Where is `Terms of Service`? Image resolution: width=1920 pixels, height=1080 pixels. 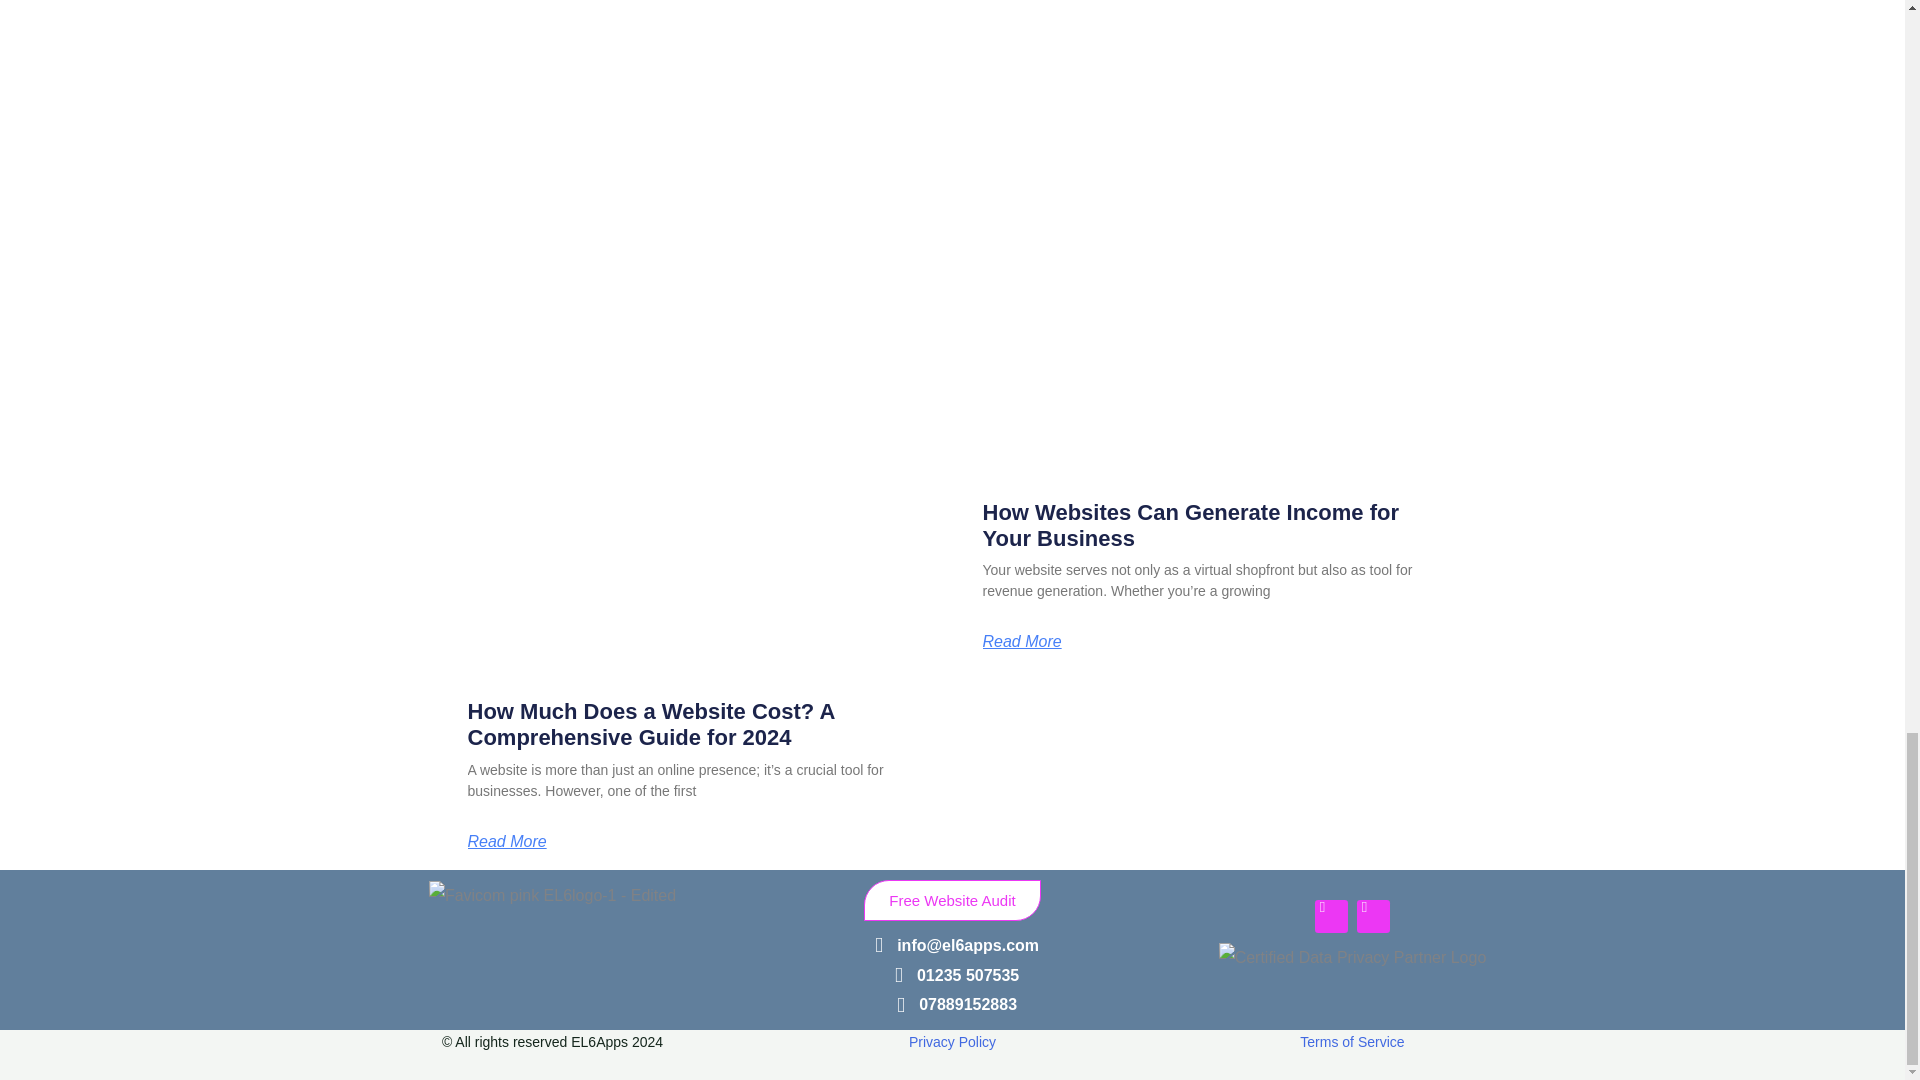
Terms of Service is located at coordinates (1351, 1041).